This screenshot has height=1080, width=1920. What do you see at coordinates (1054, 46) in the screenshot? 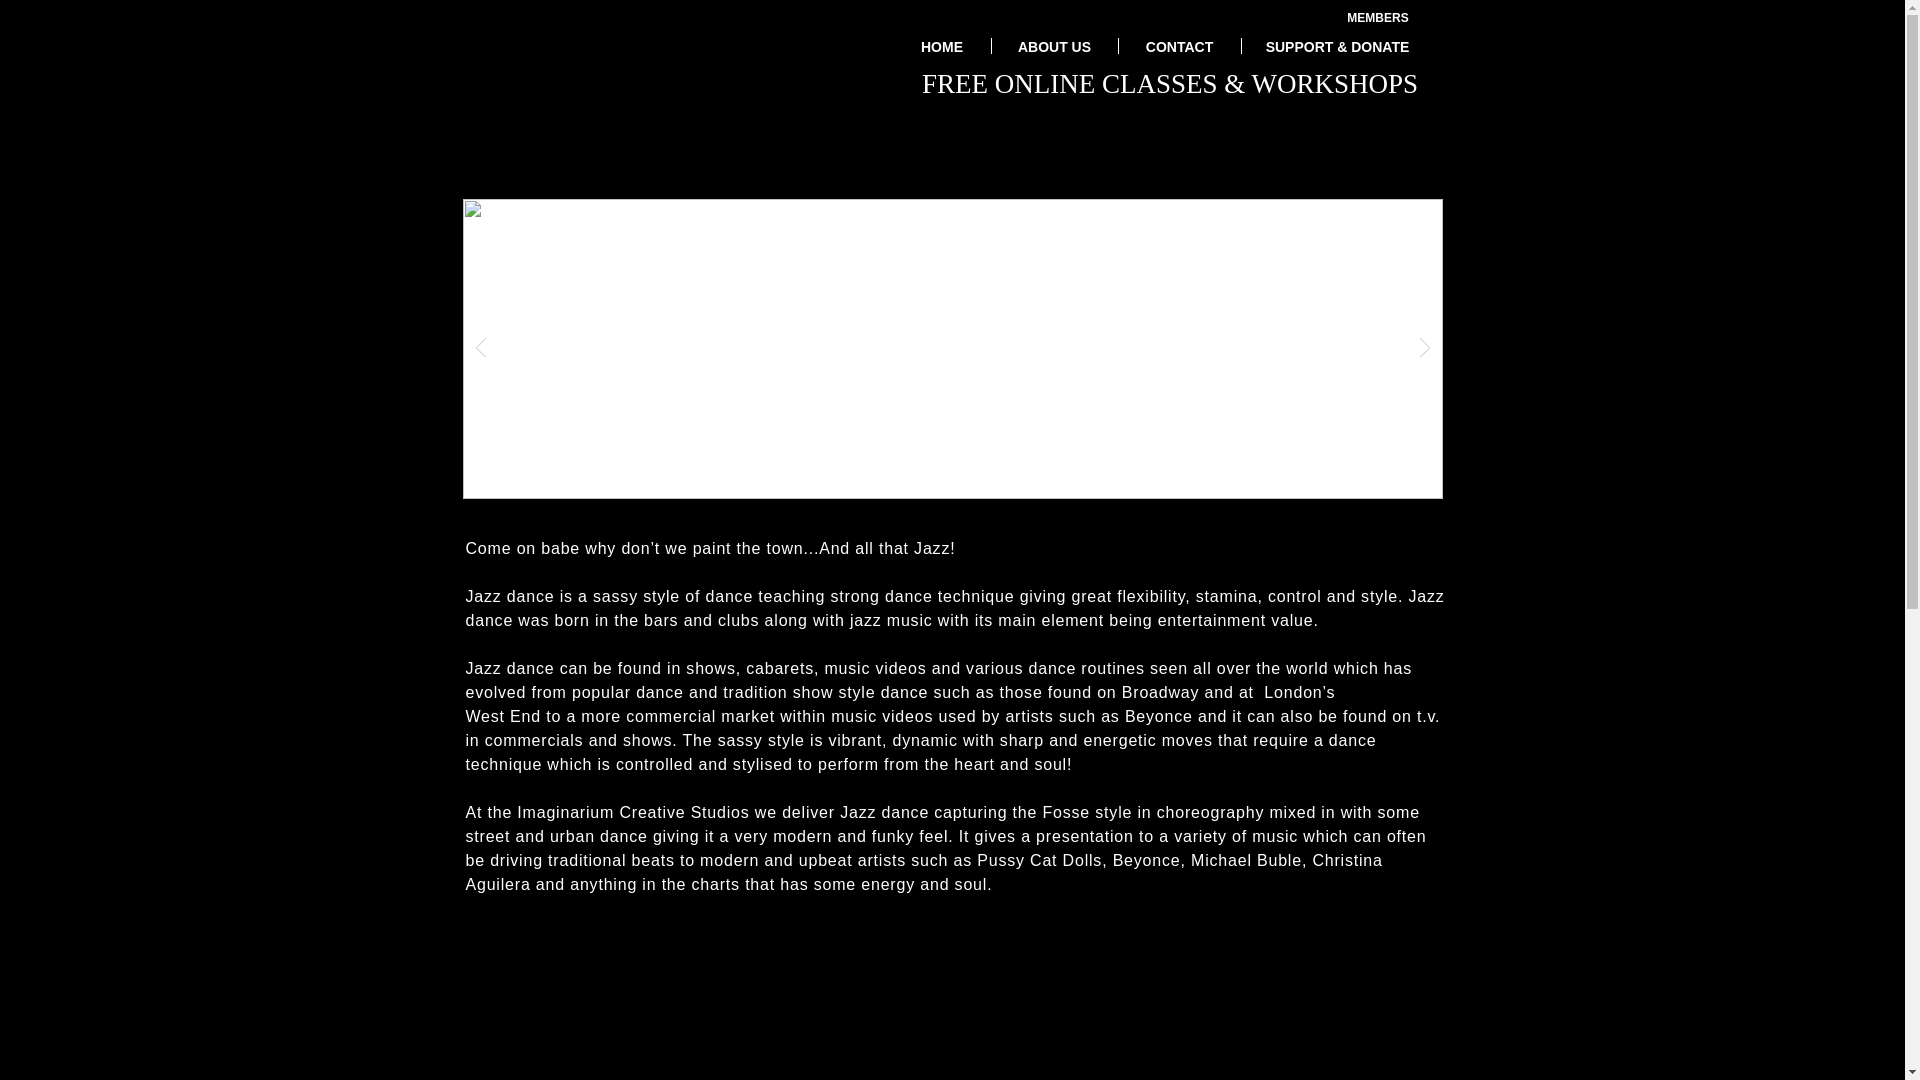
I see `ABOUT US` at bounding box center [1054, 46].